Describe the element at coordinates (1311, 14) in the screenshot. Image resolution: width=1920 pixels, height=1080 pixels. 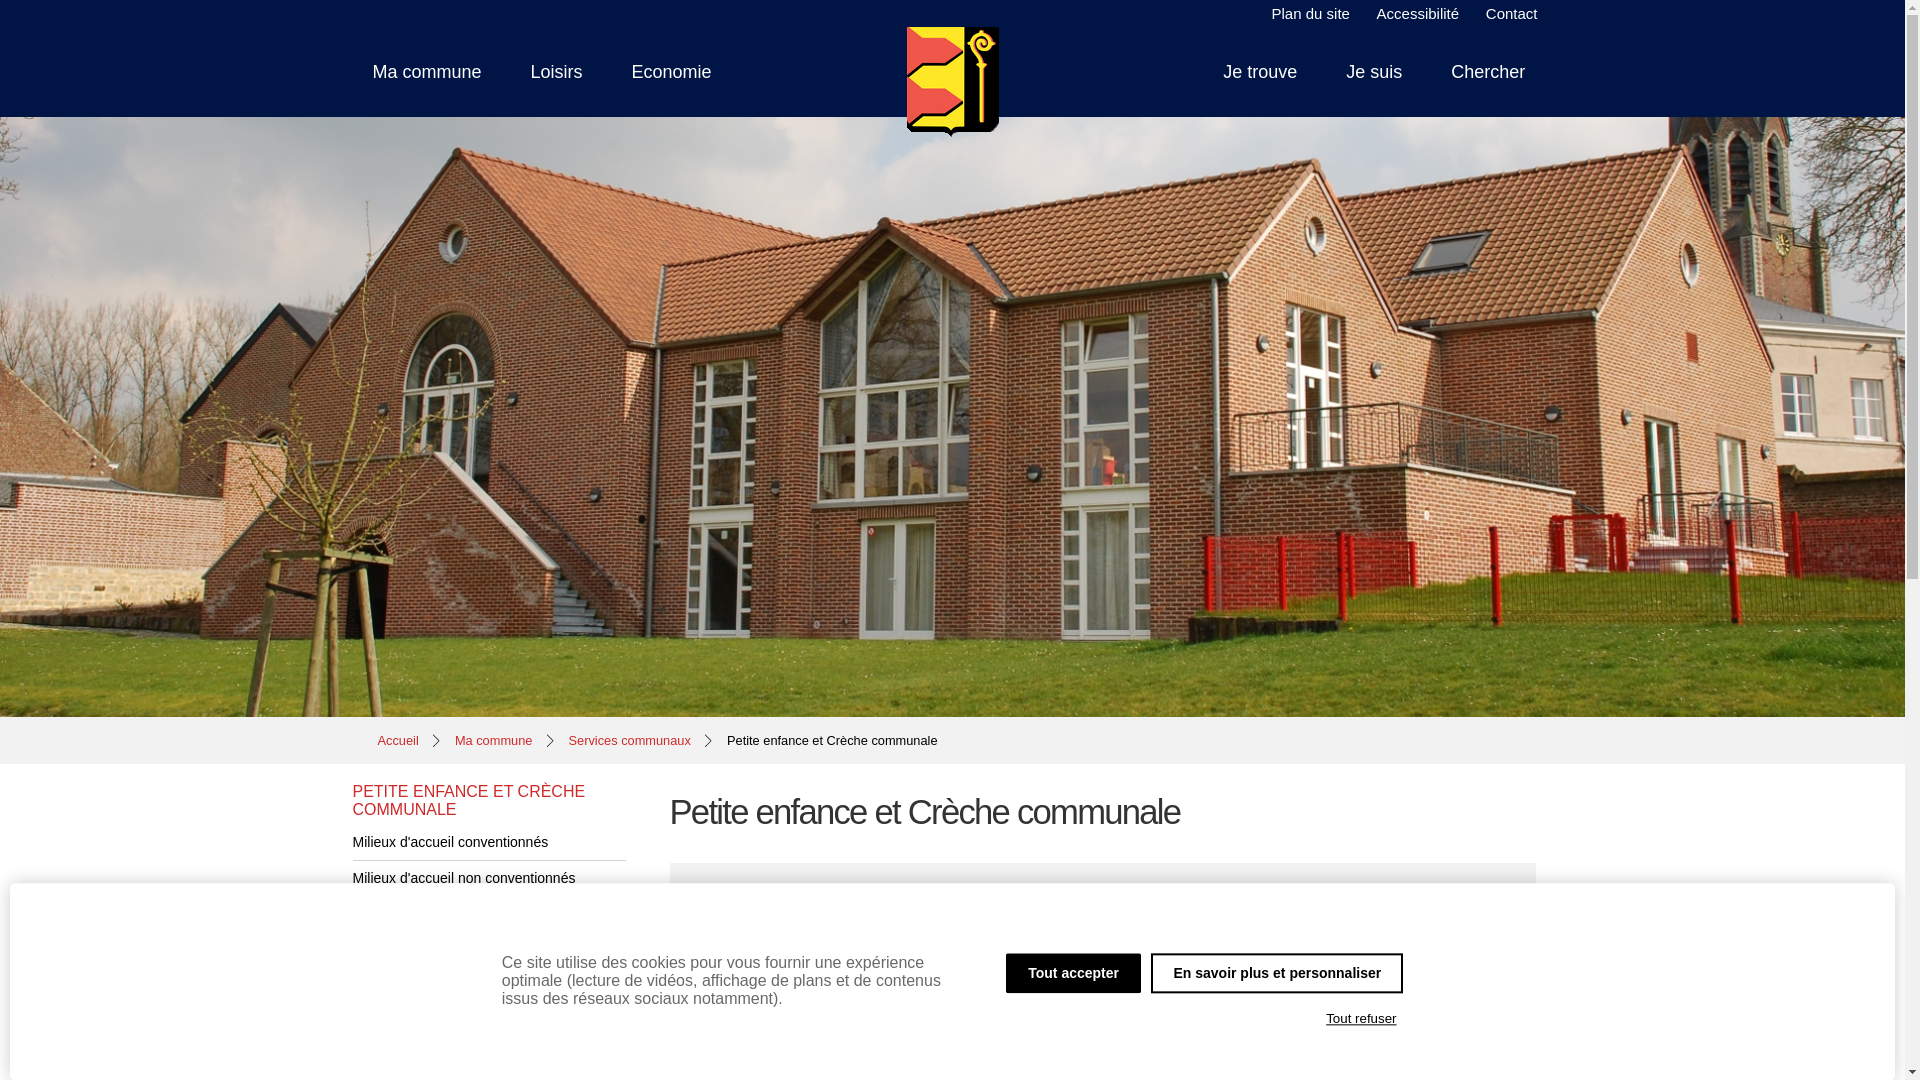
I see `Plan du site` at that location.